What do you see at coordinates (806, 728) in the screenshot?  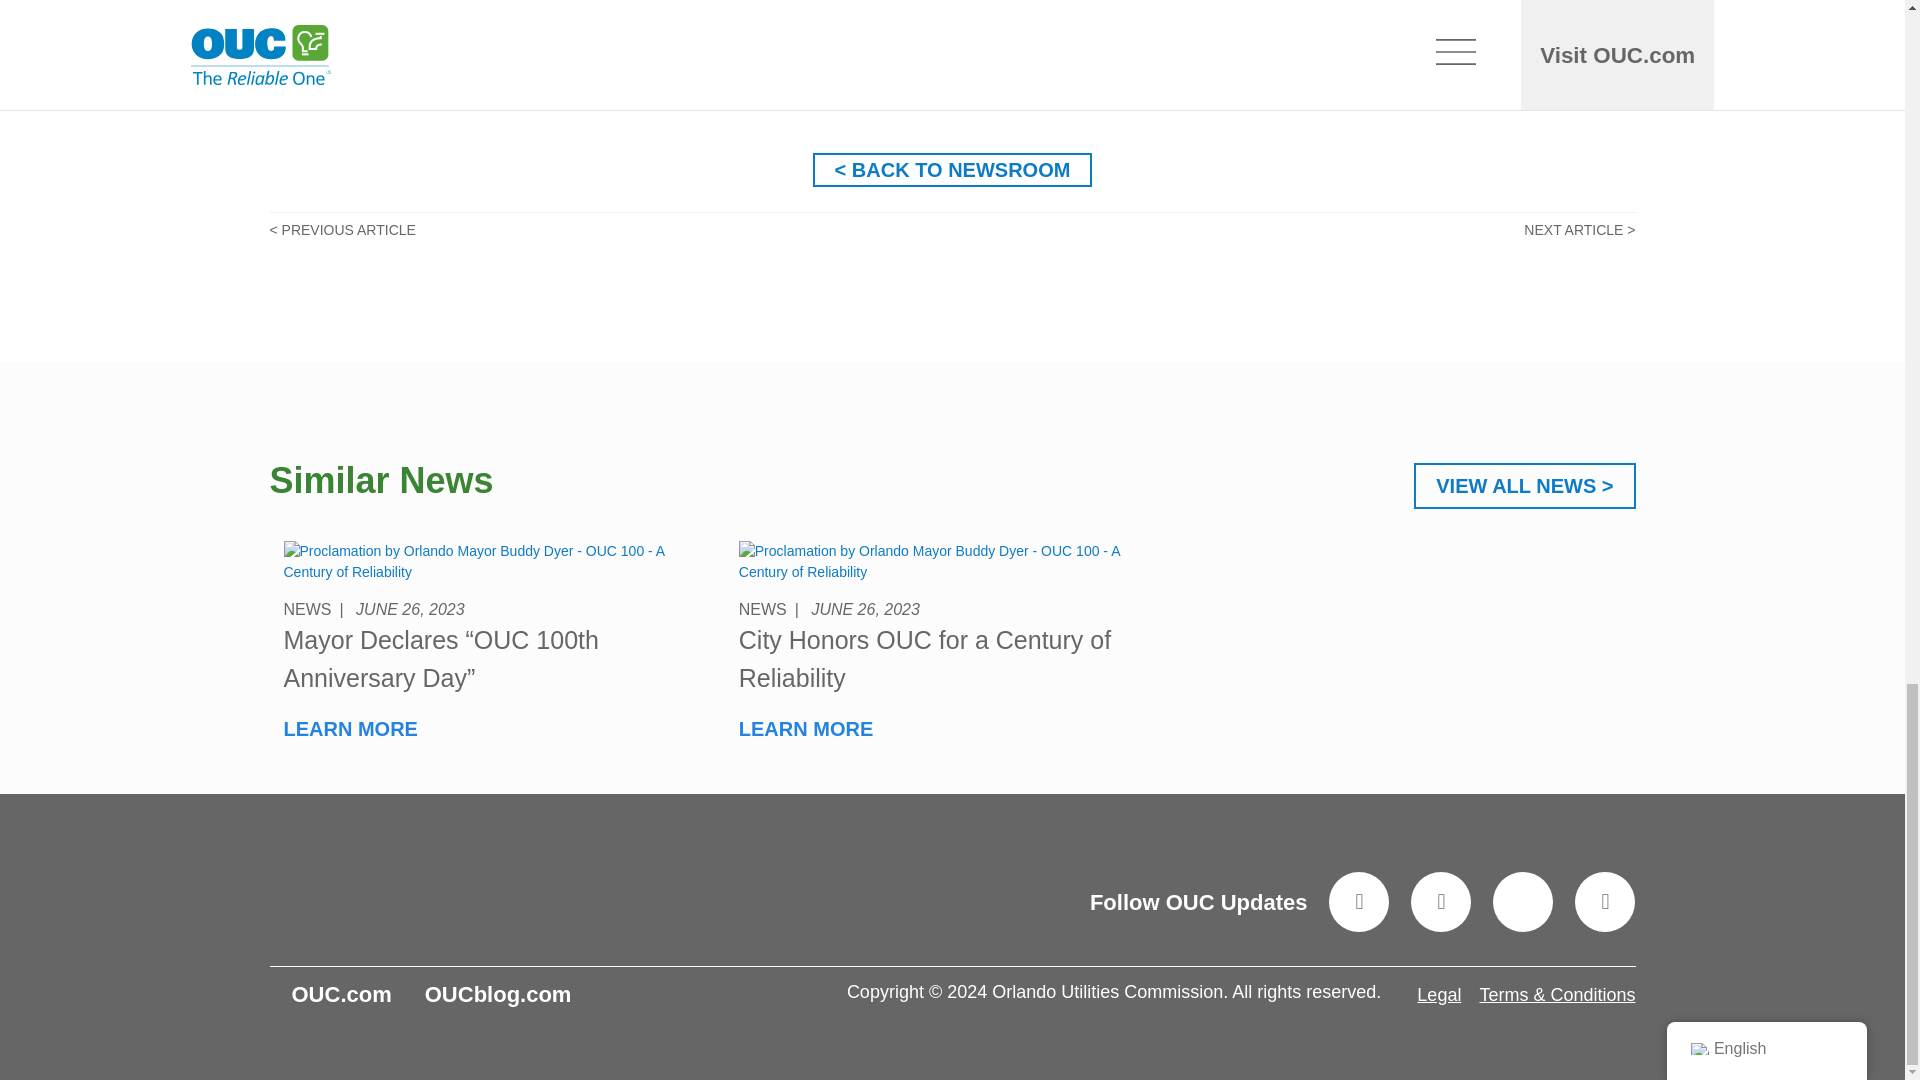 I see `LEARN MORE` at bounding box center [806, 728].